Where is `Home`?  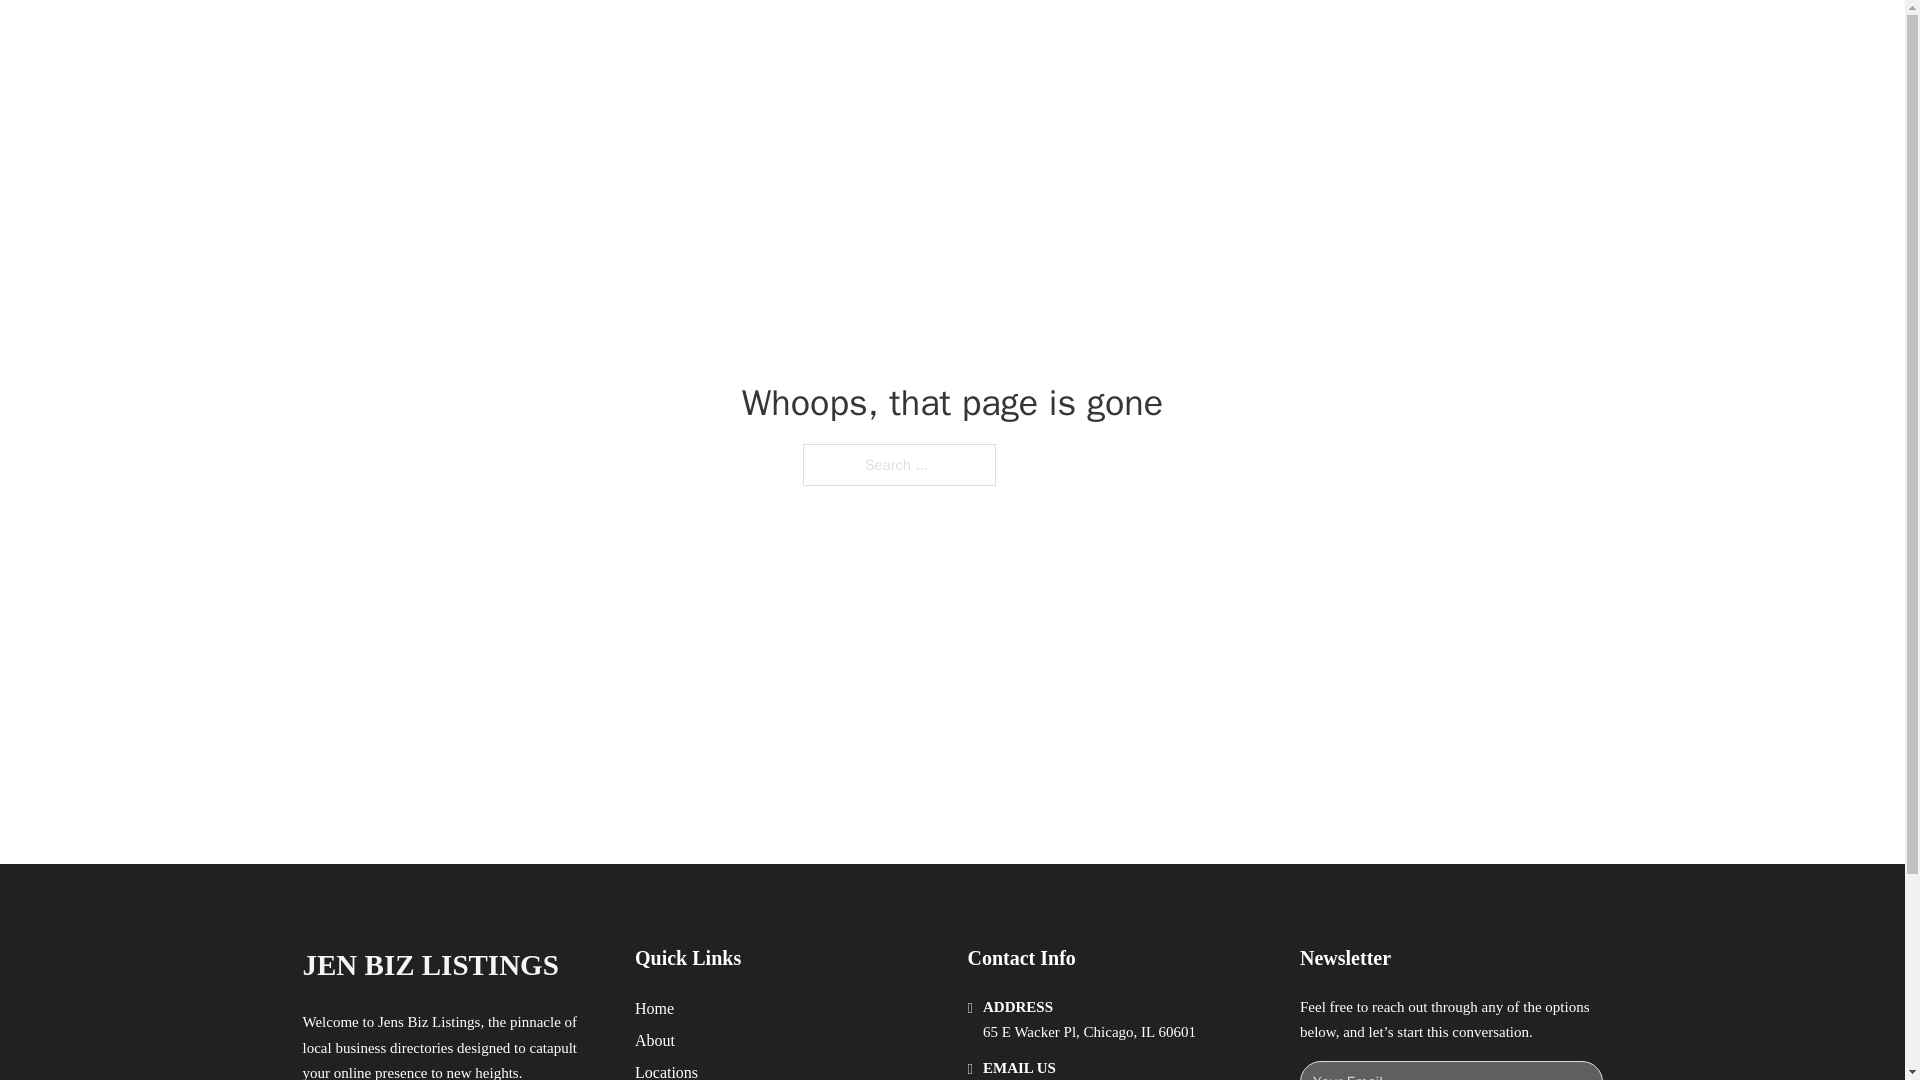 Home is located at coordinates (654, 1008).